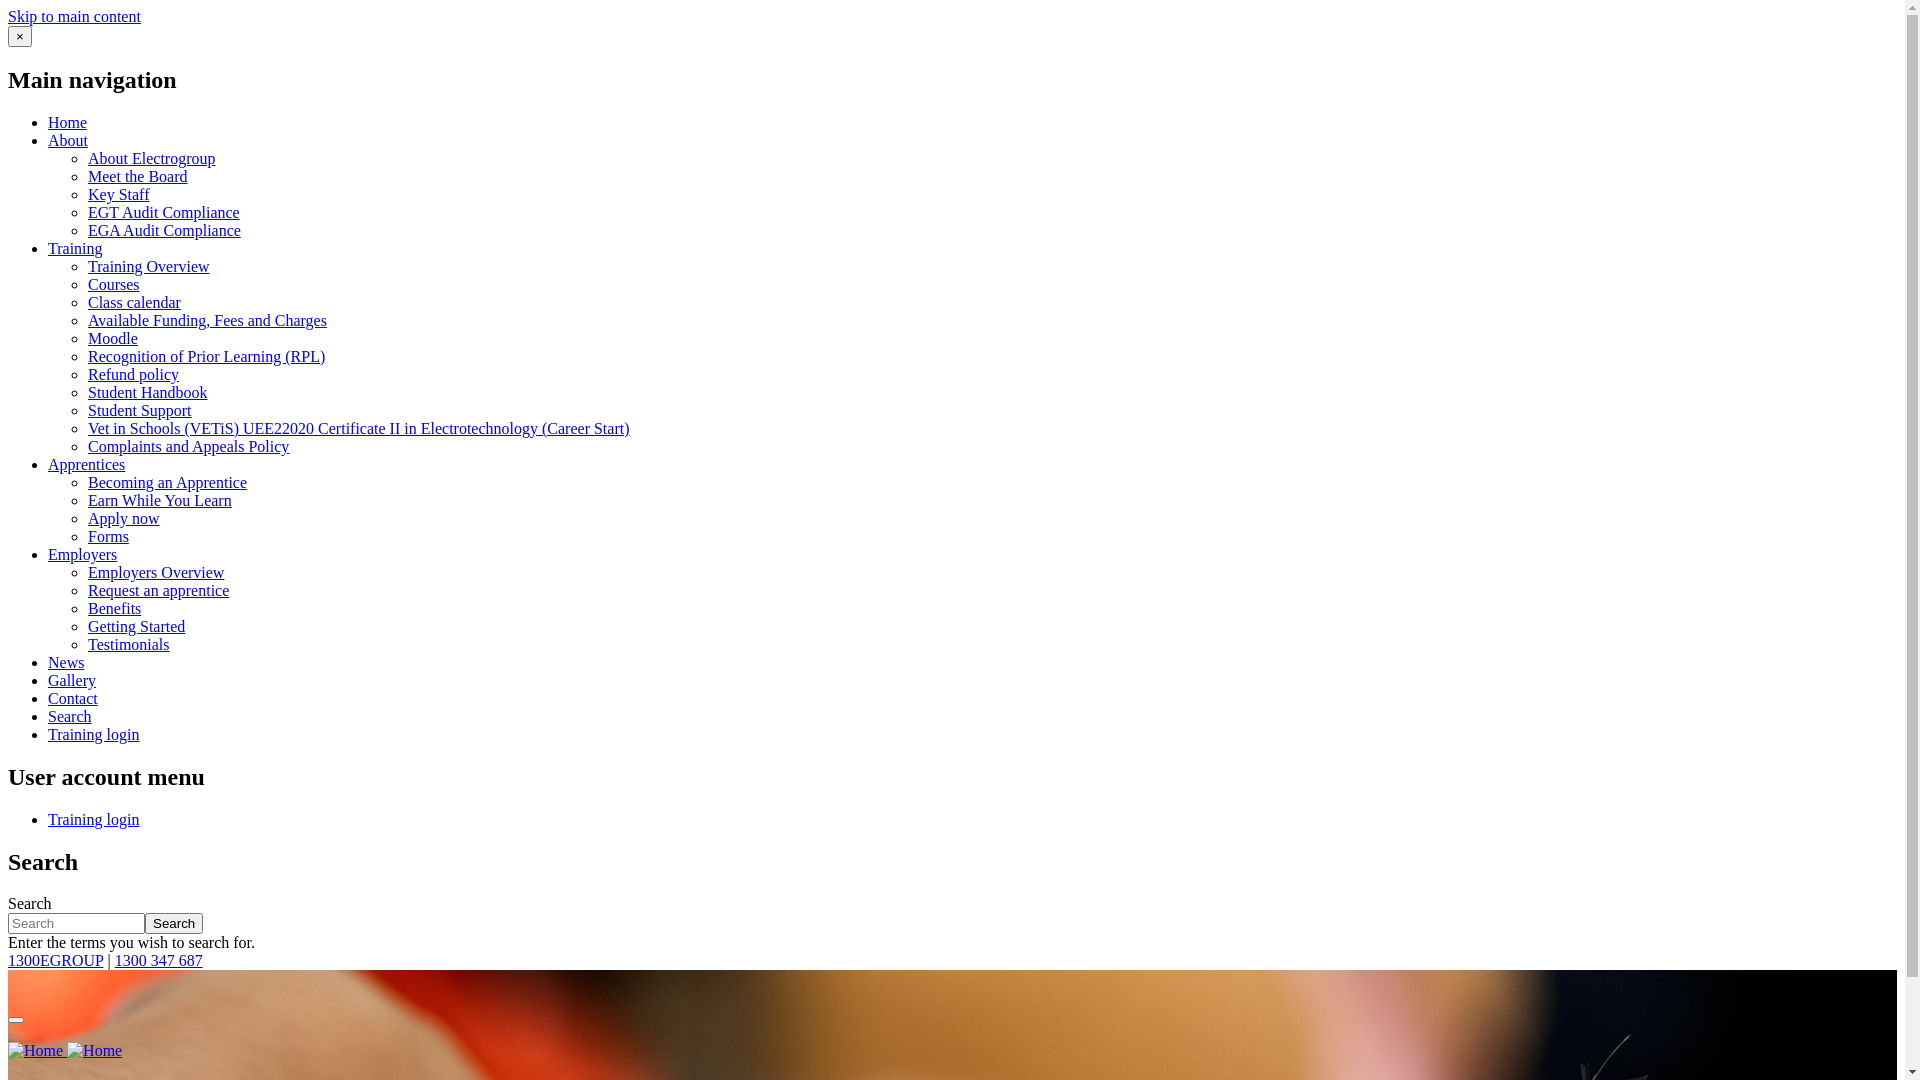 The height and width of the screenshot is (1080, 1920). I want to click on Earn While You Learn, so click(160, 500).